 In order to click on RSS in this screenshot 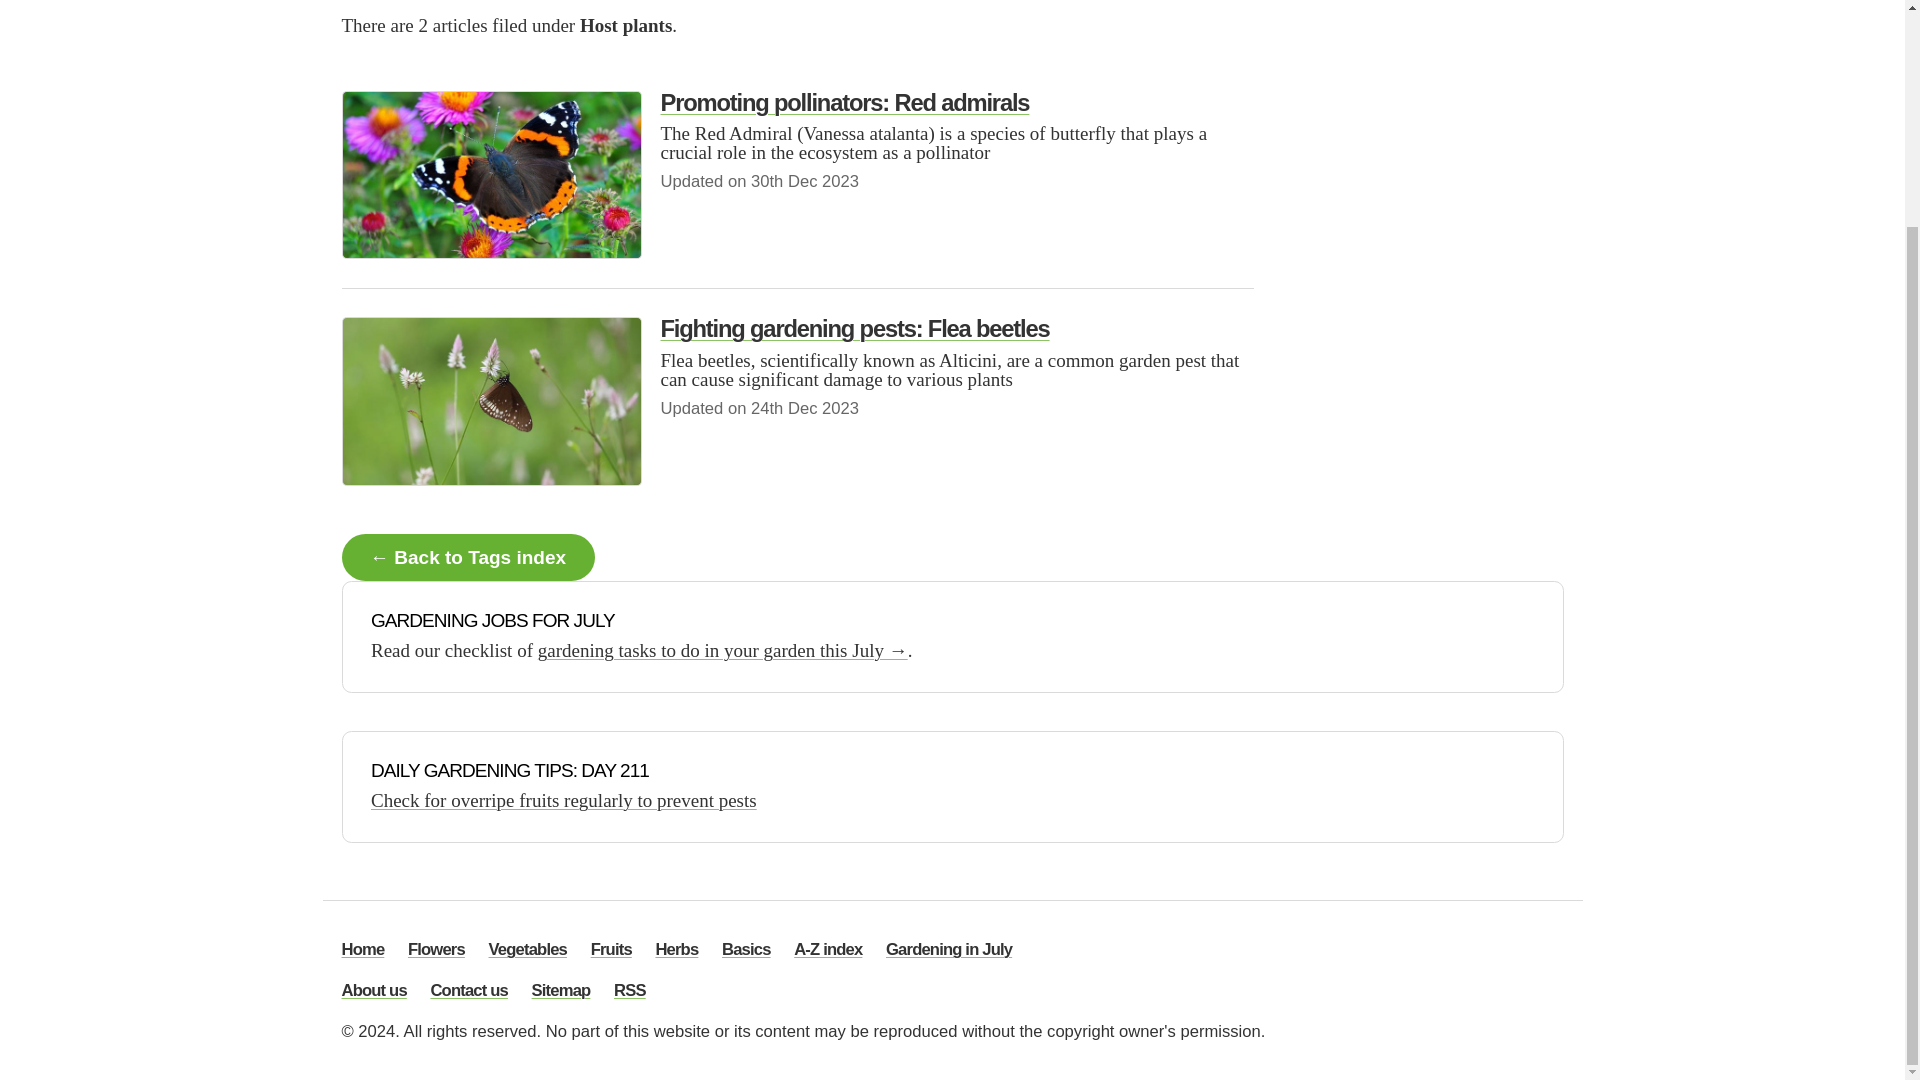, I will do `click(630, 991)`.